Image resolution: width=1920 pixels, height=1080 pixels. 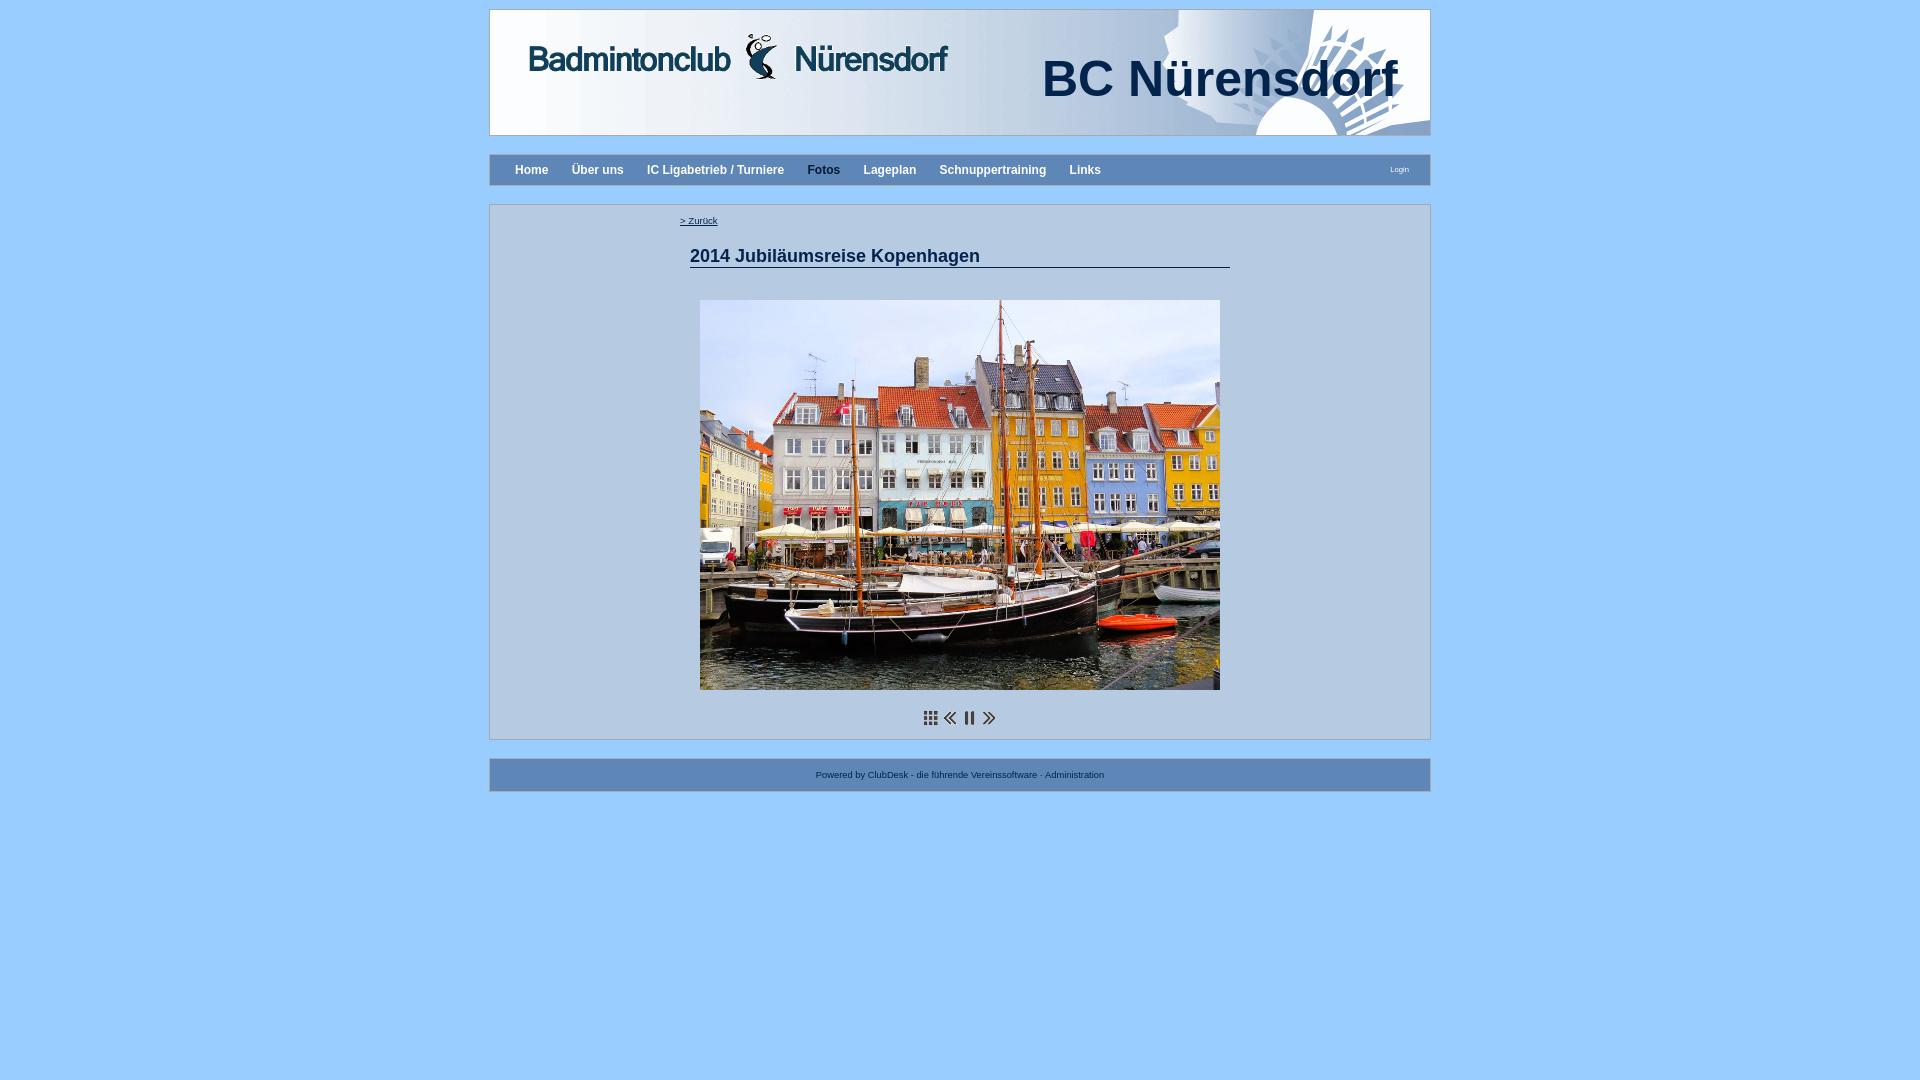 I want to click on Administration, so click(x=1074, y=774).